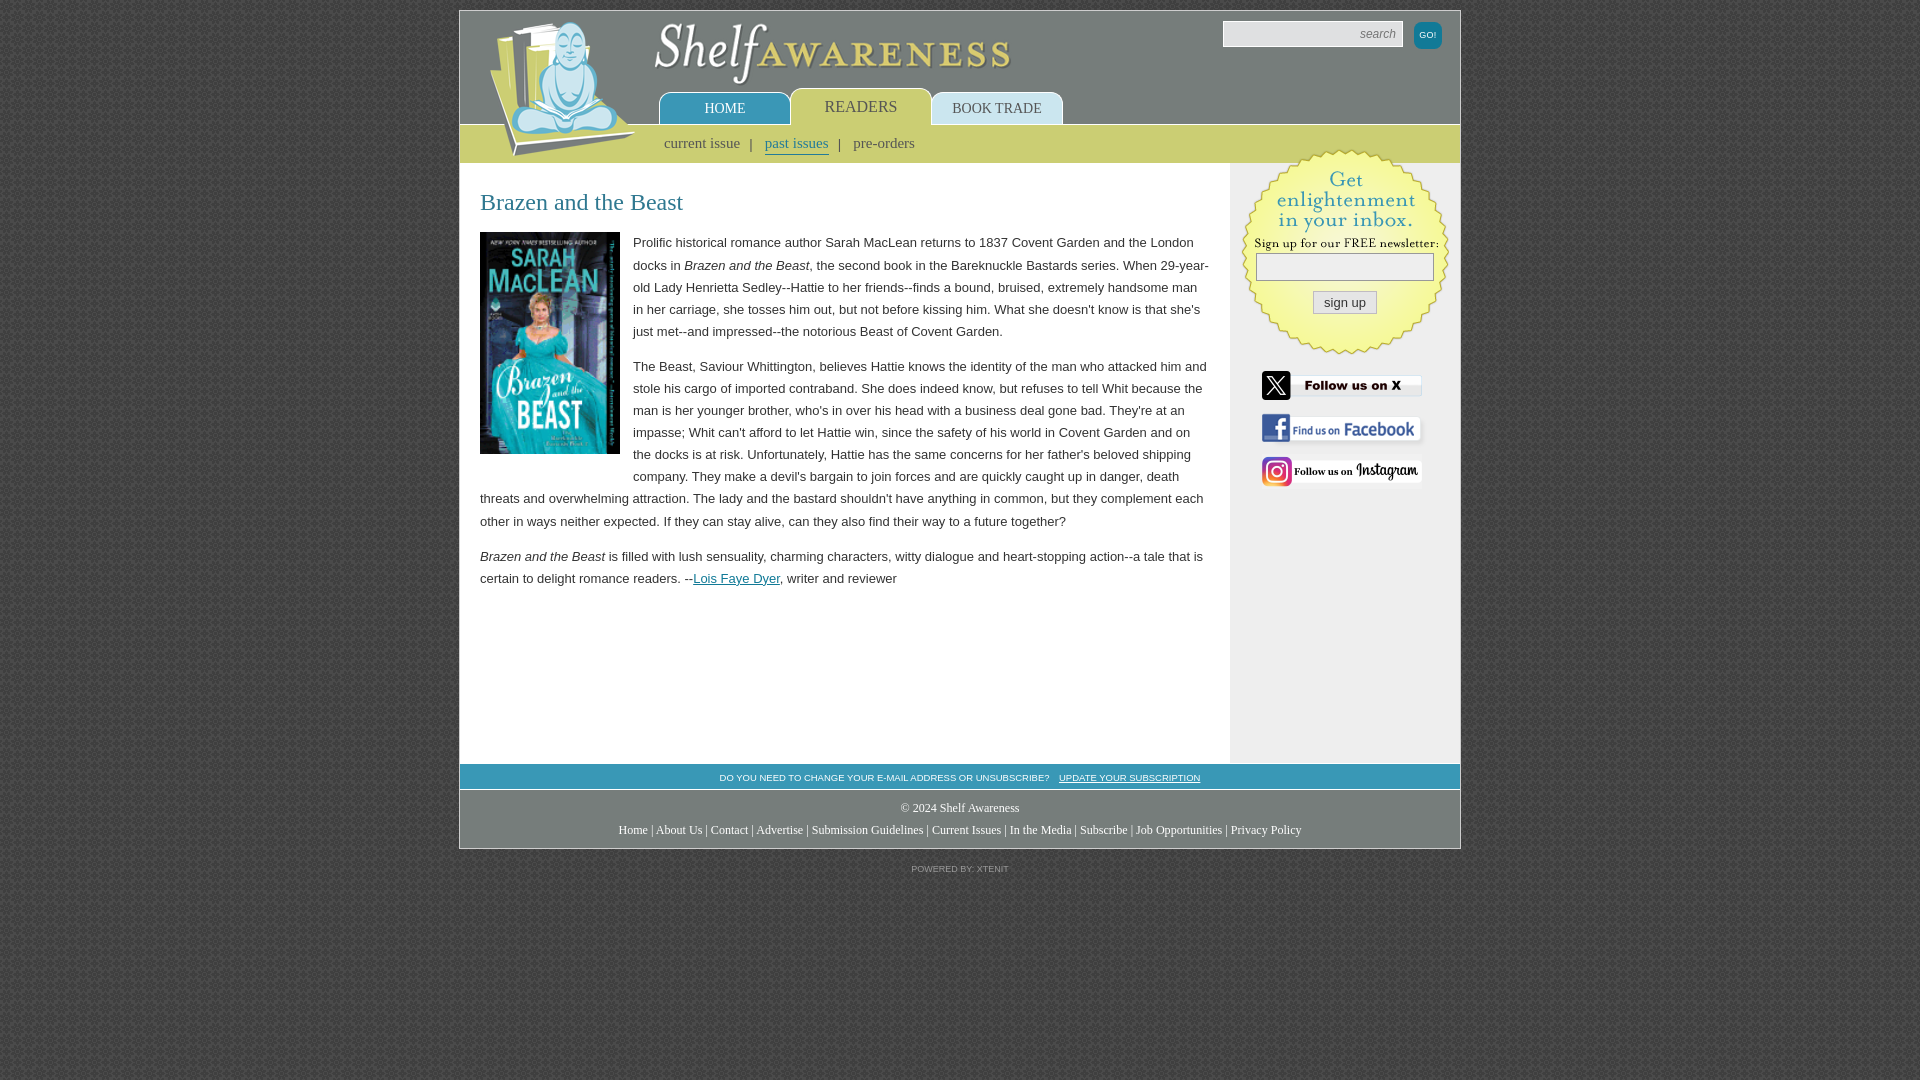 The image size is (1920, 1080). Describe the element at coordinates (1266, 830) in the screenshot. I see `Privacy Policy` at that location.